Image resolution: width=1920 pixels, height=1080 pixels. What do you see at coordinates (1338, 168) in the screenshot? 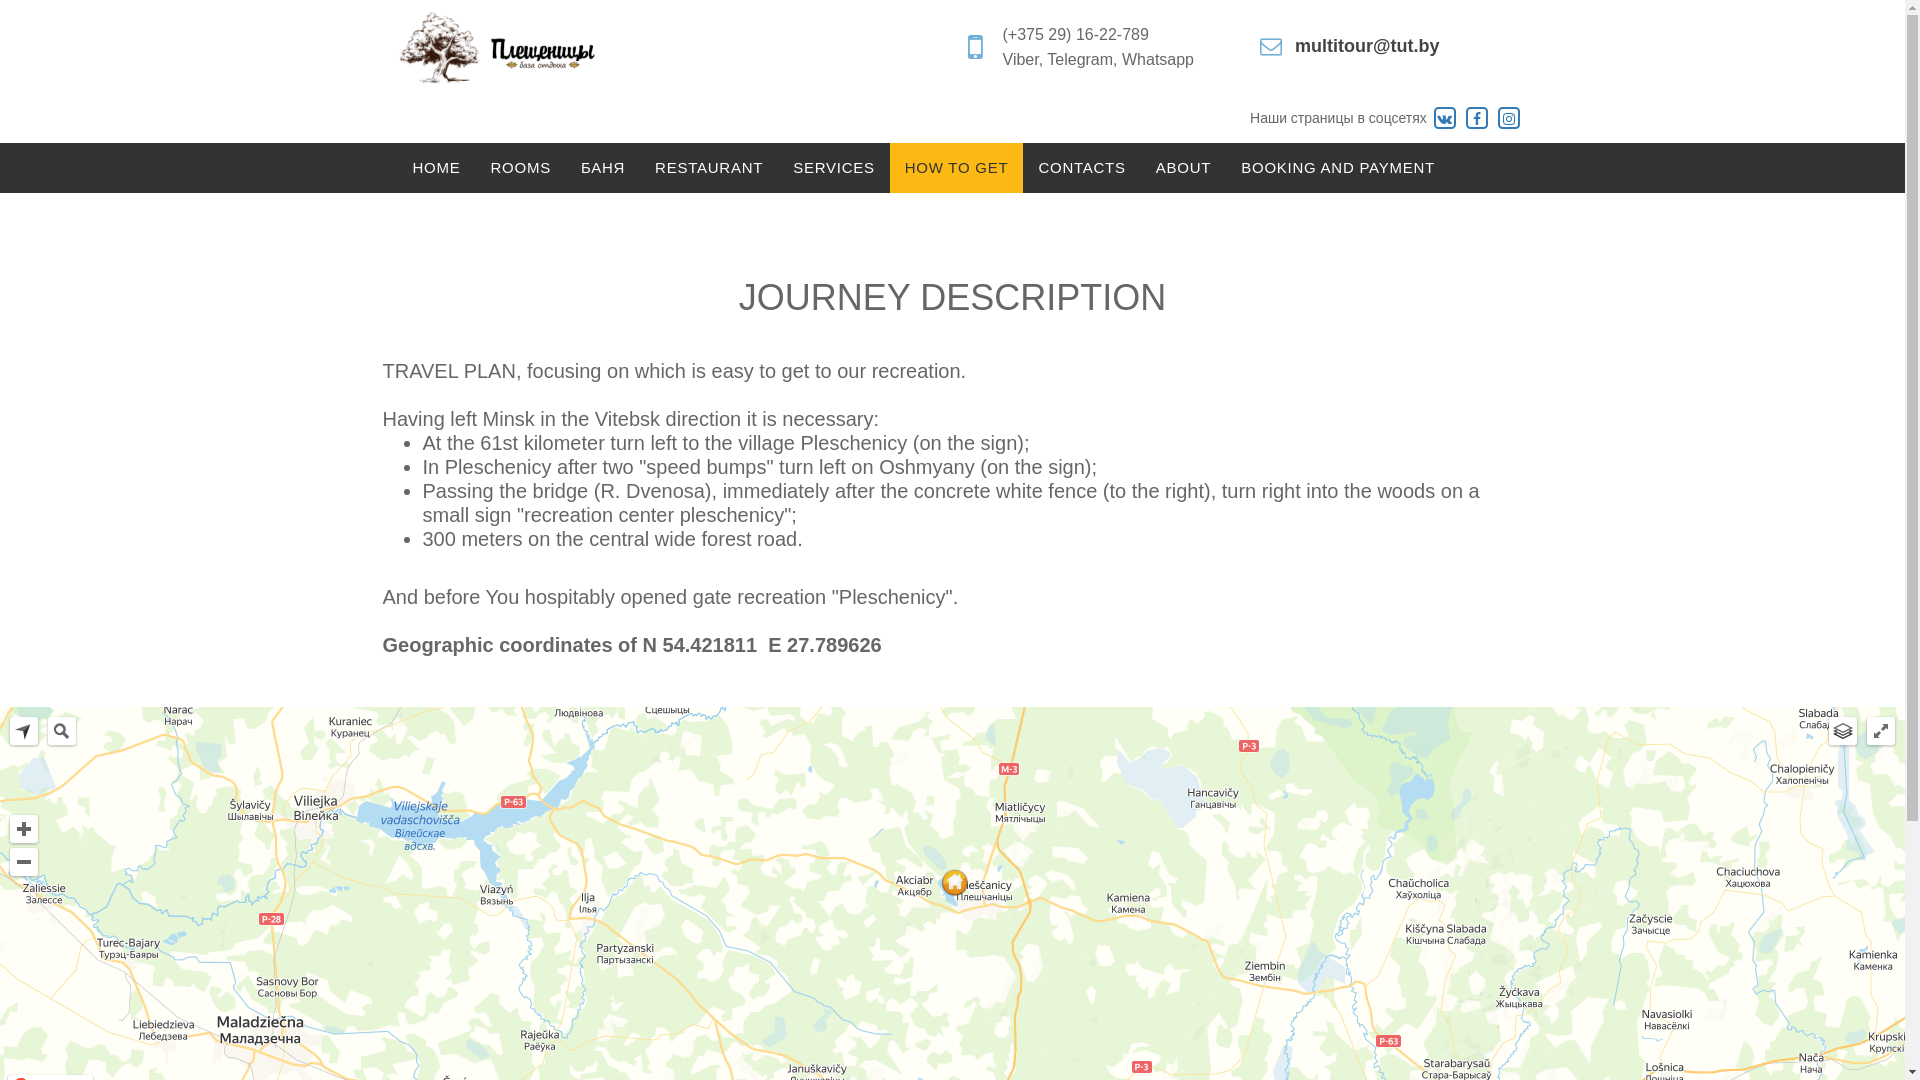
I see `BOOKING AND PAYMENT` at bounding box center [1338, 168].